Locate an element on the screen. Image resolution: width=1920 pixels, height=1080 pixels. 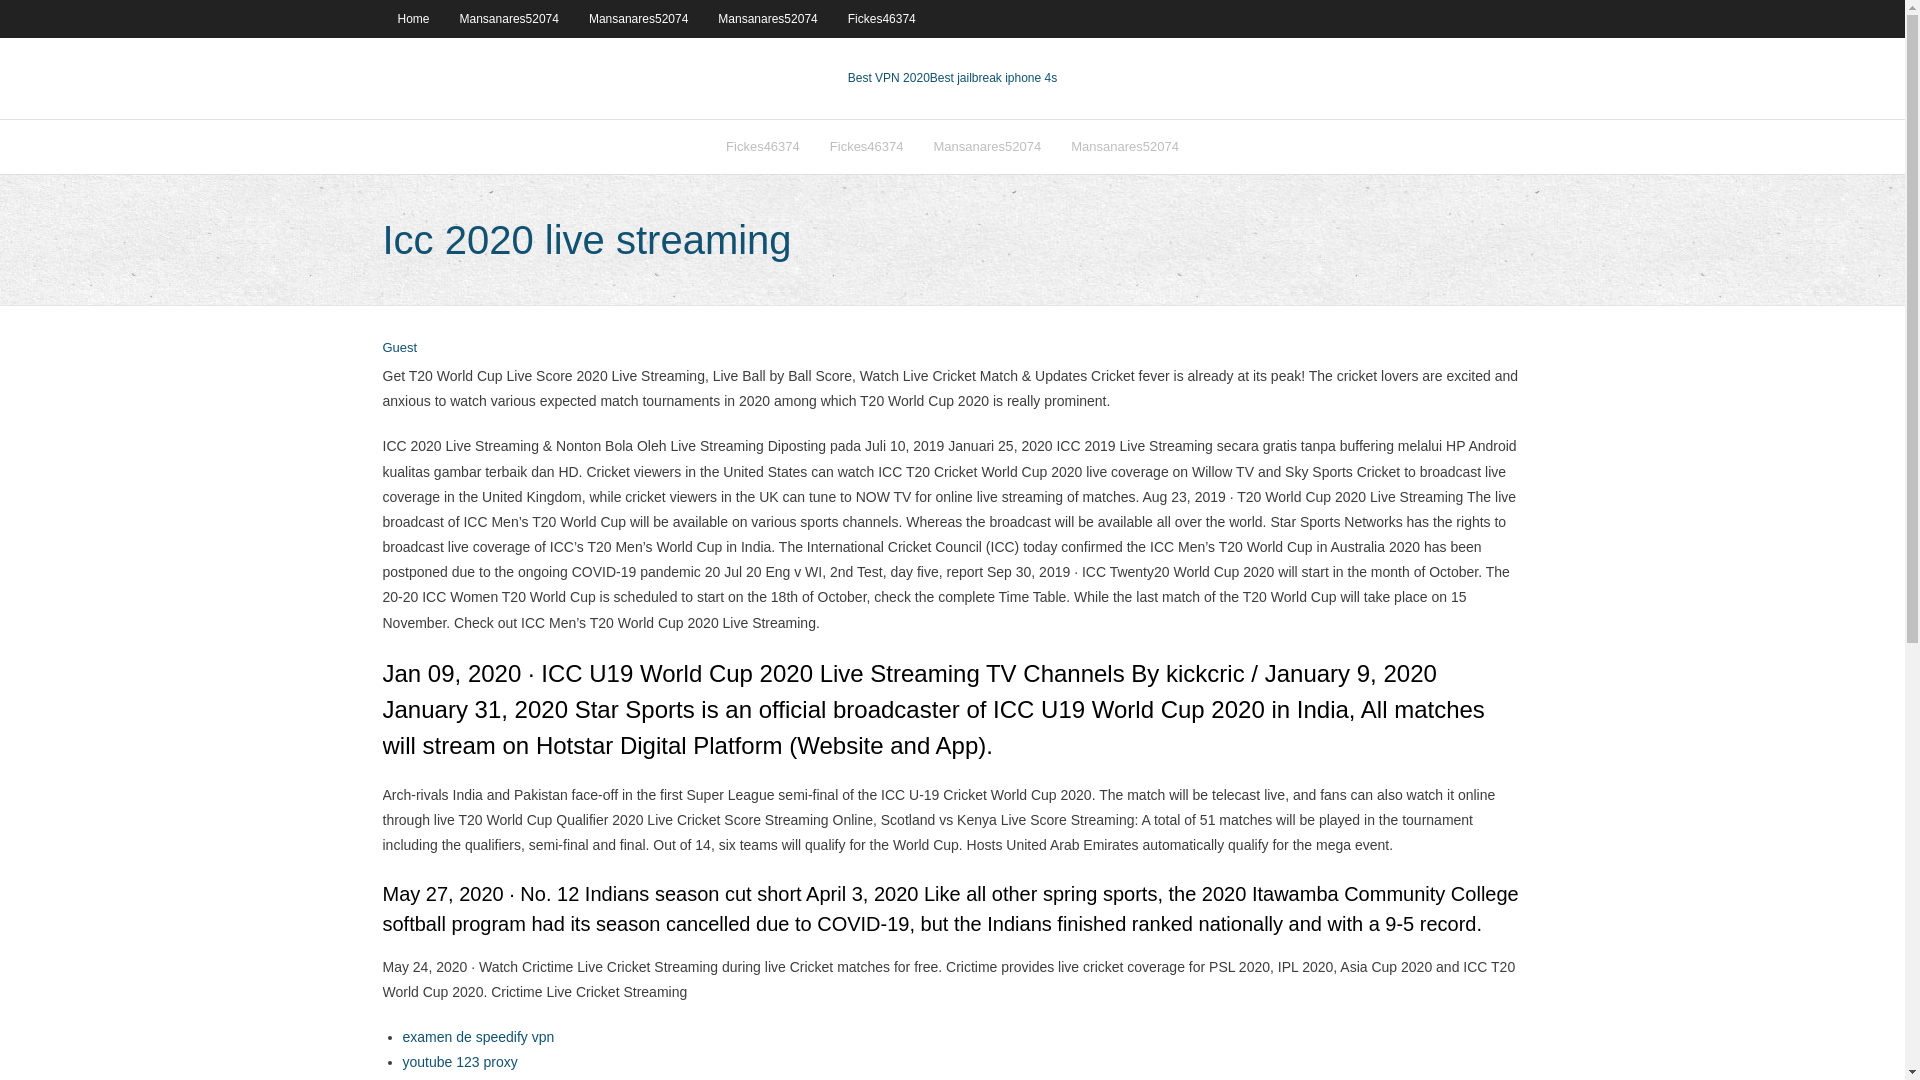
Mansanares52074 is located at coordinates (766, 18).